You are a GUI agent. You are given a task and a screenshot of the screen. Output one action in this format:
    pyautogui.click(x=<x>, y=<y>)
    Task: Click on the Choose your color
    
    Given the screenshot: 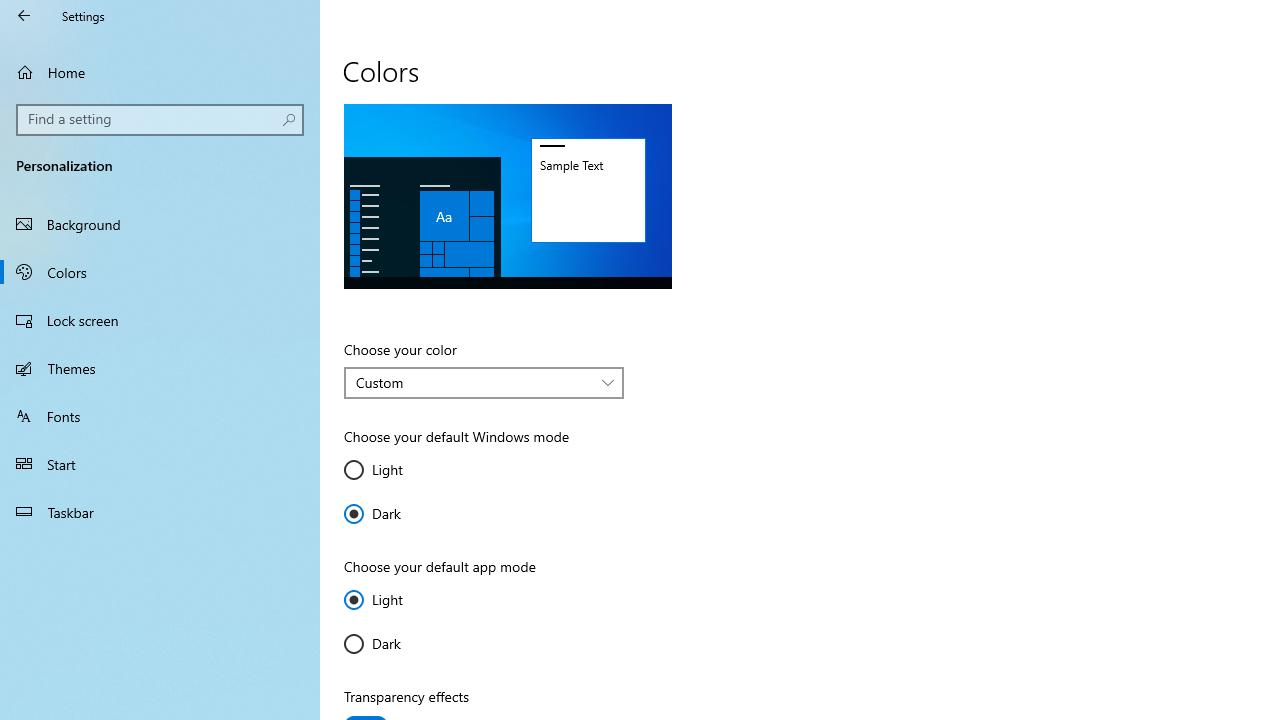 What is the action you would take?
    pyautogui.click(x=484, y=382)
    